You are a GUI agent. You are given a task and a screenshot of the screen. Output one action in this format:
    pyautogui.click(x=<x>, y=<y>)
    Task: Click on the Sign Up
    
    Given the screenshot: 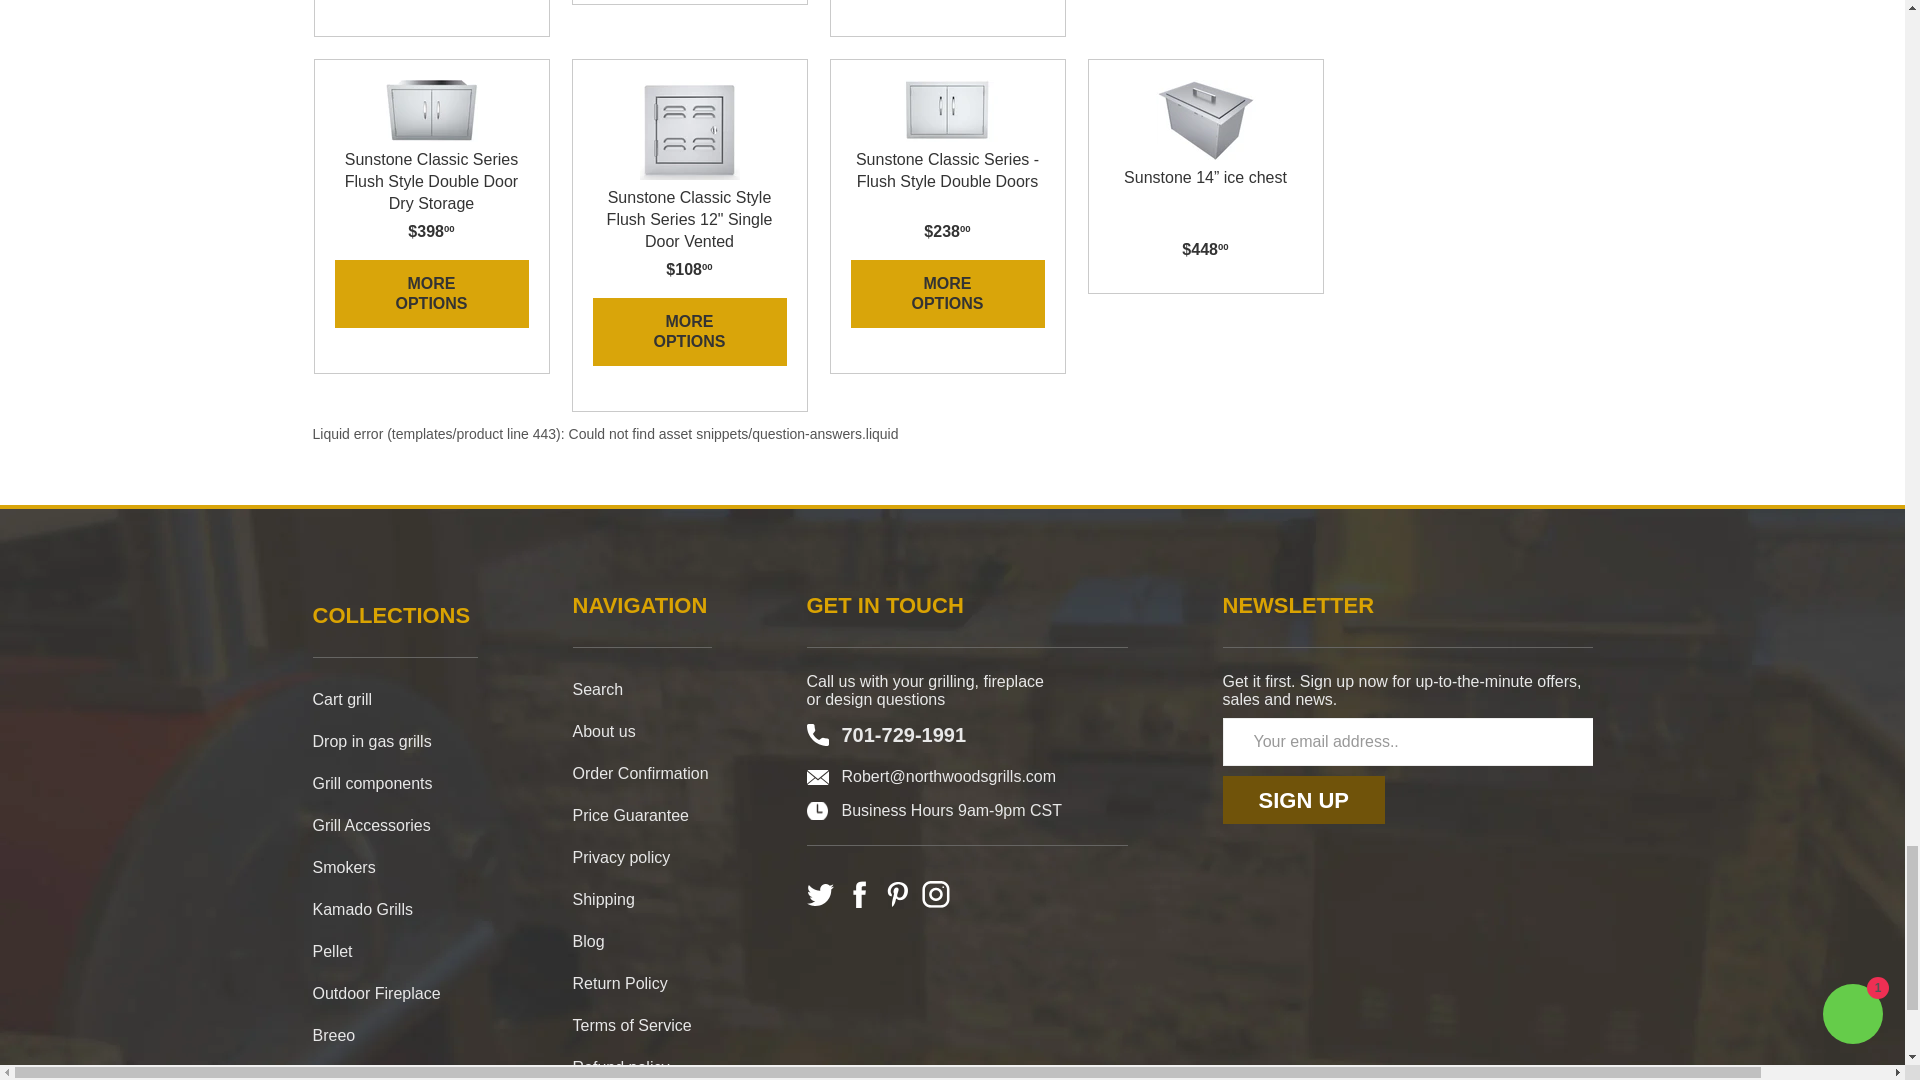 What is the action you would take?
    pyautogui.click(x=1302, y=800)
    